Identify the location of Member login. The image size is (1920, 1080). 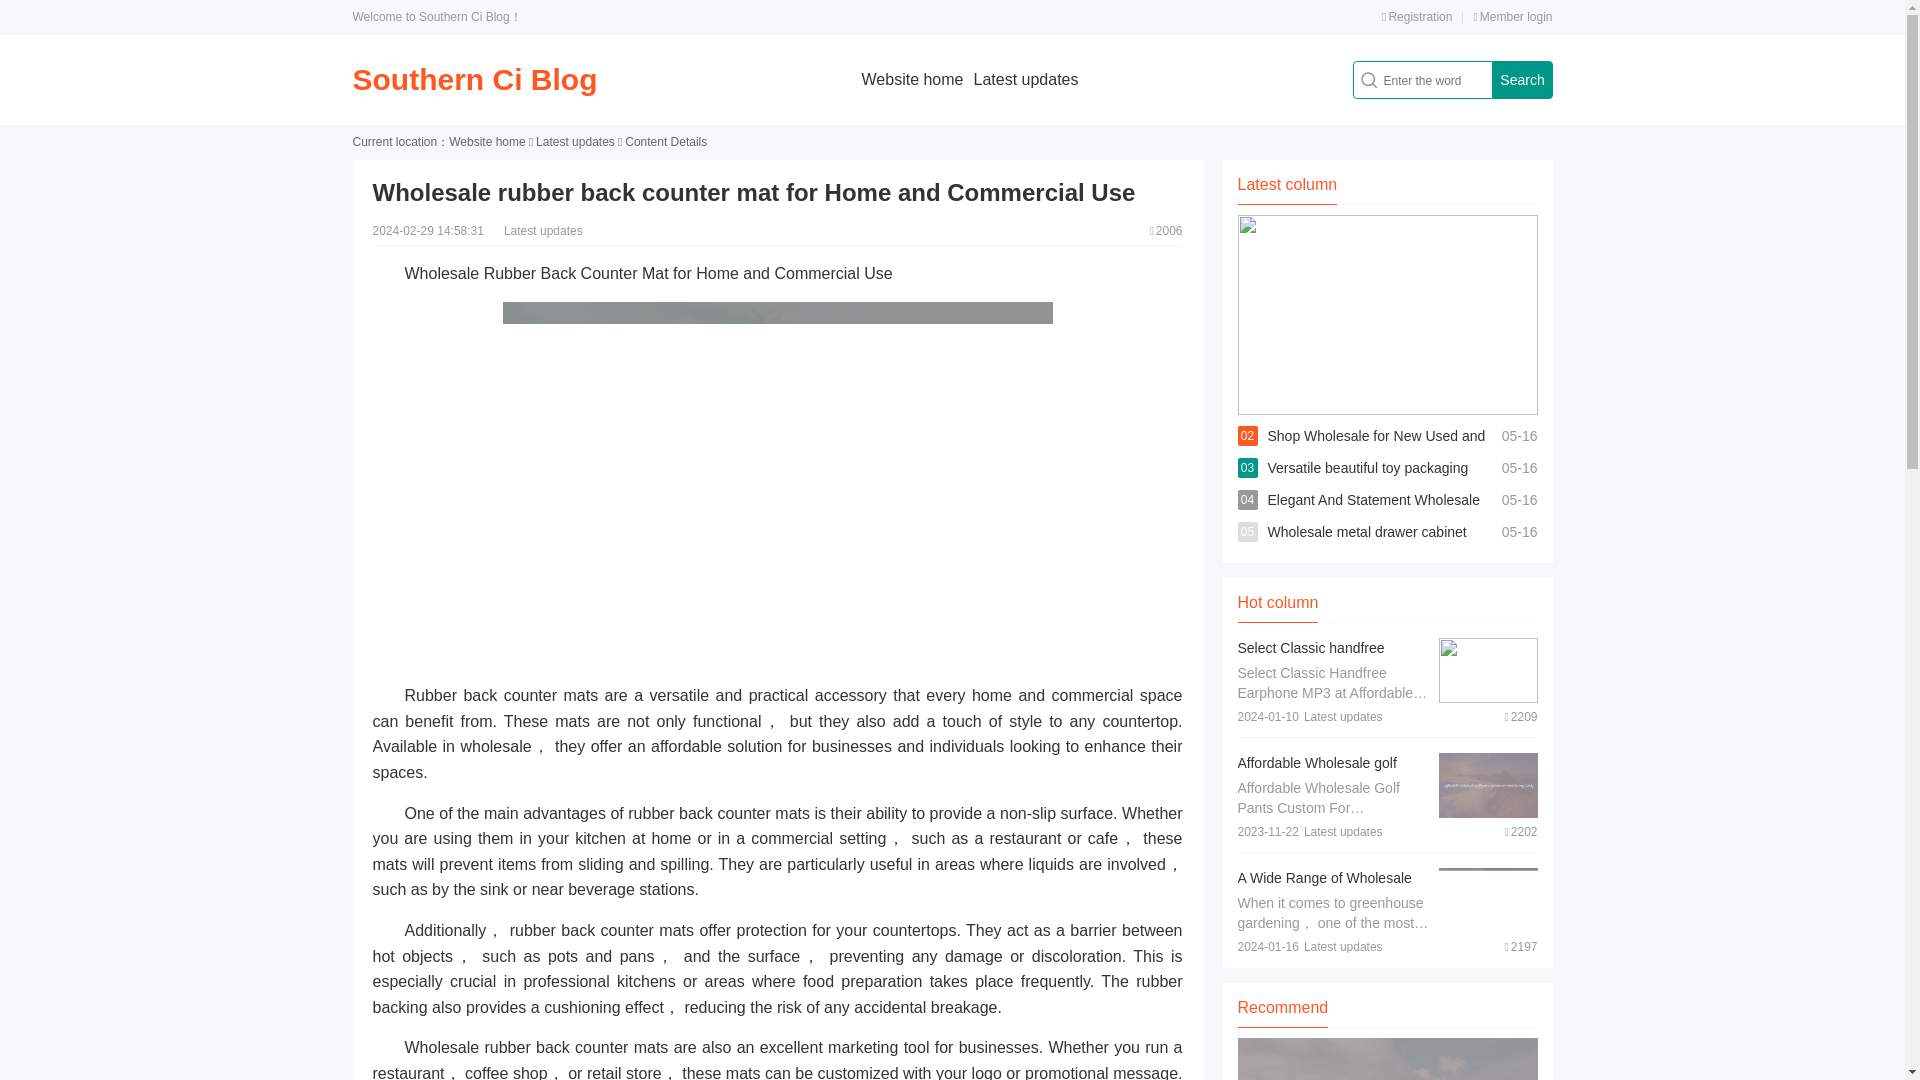
(1512, 16).